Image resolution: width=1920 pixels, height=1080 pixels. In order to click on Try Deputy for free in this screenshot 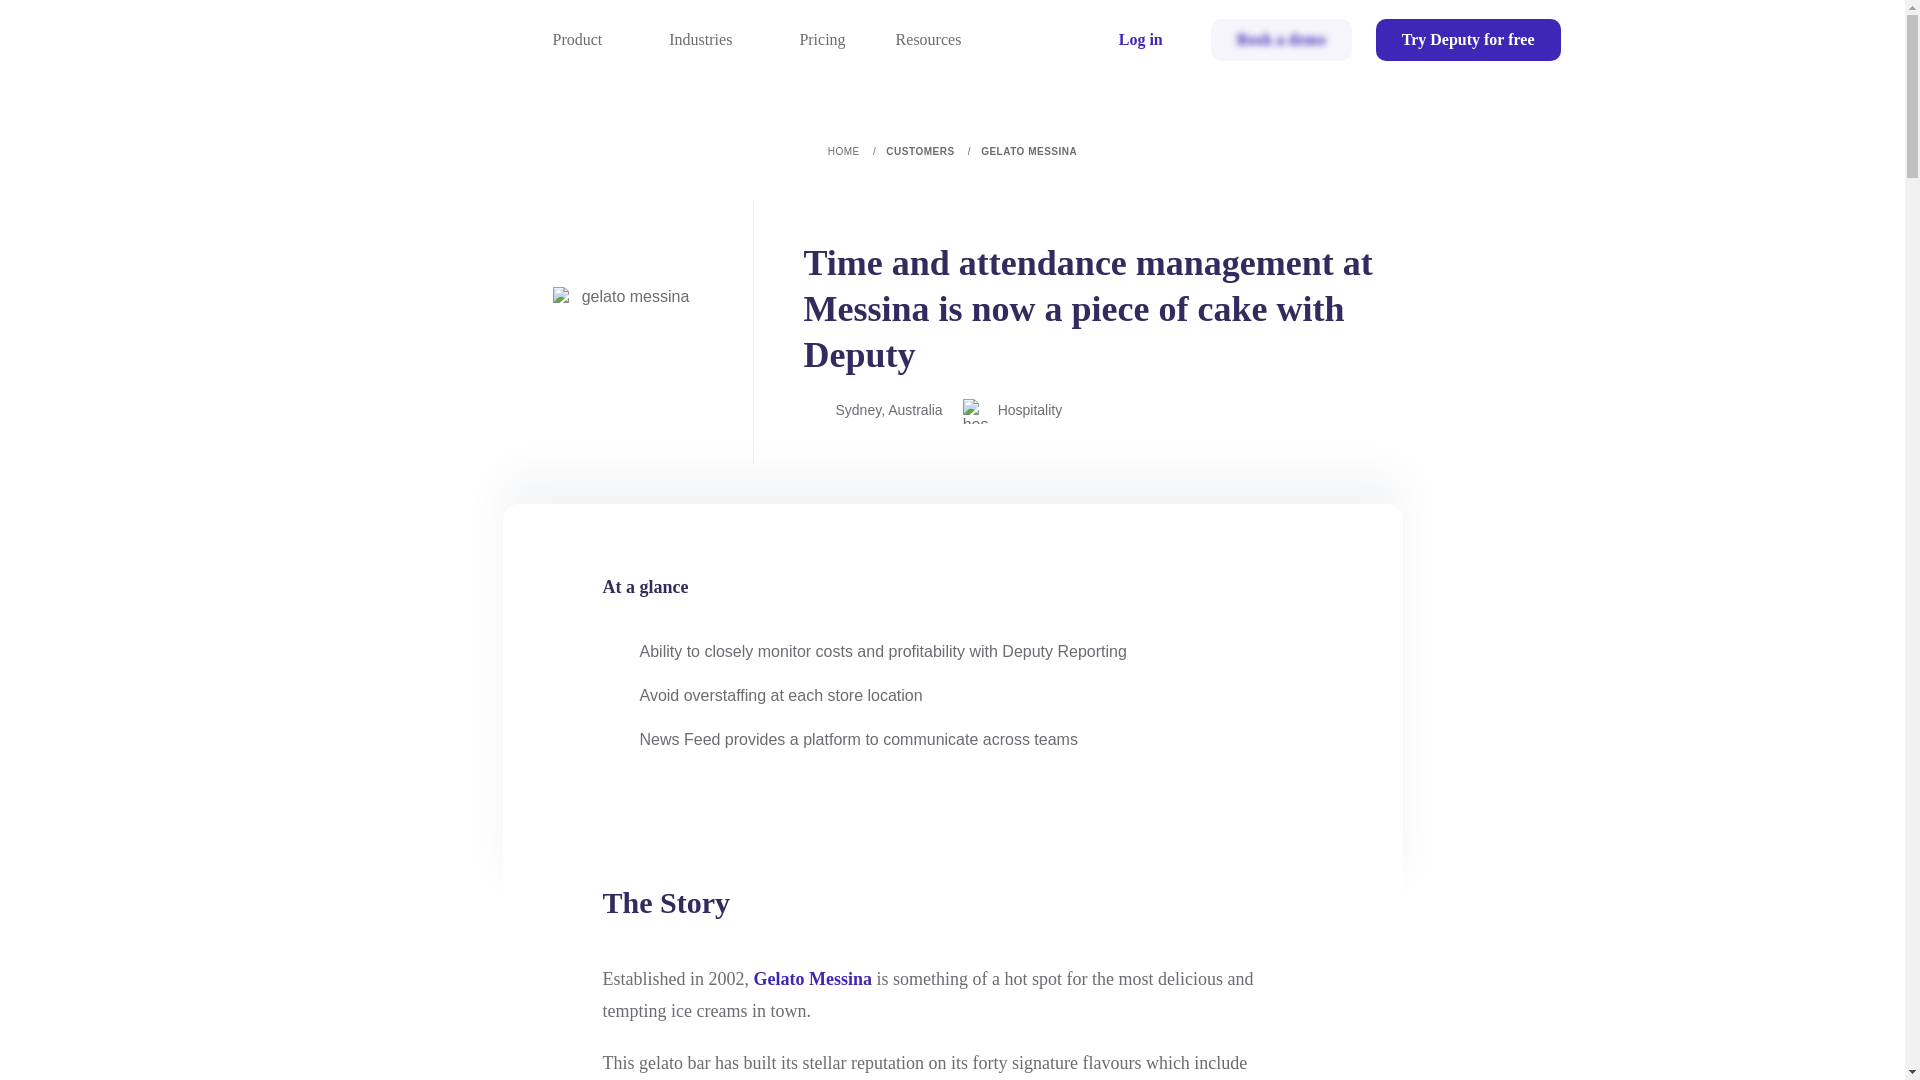, I will do `click(1468, 40)`.